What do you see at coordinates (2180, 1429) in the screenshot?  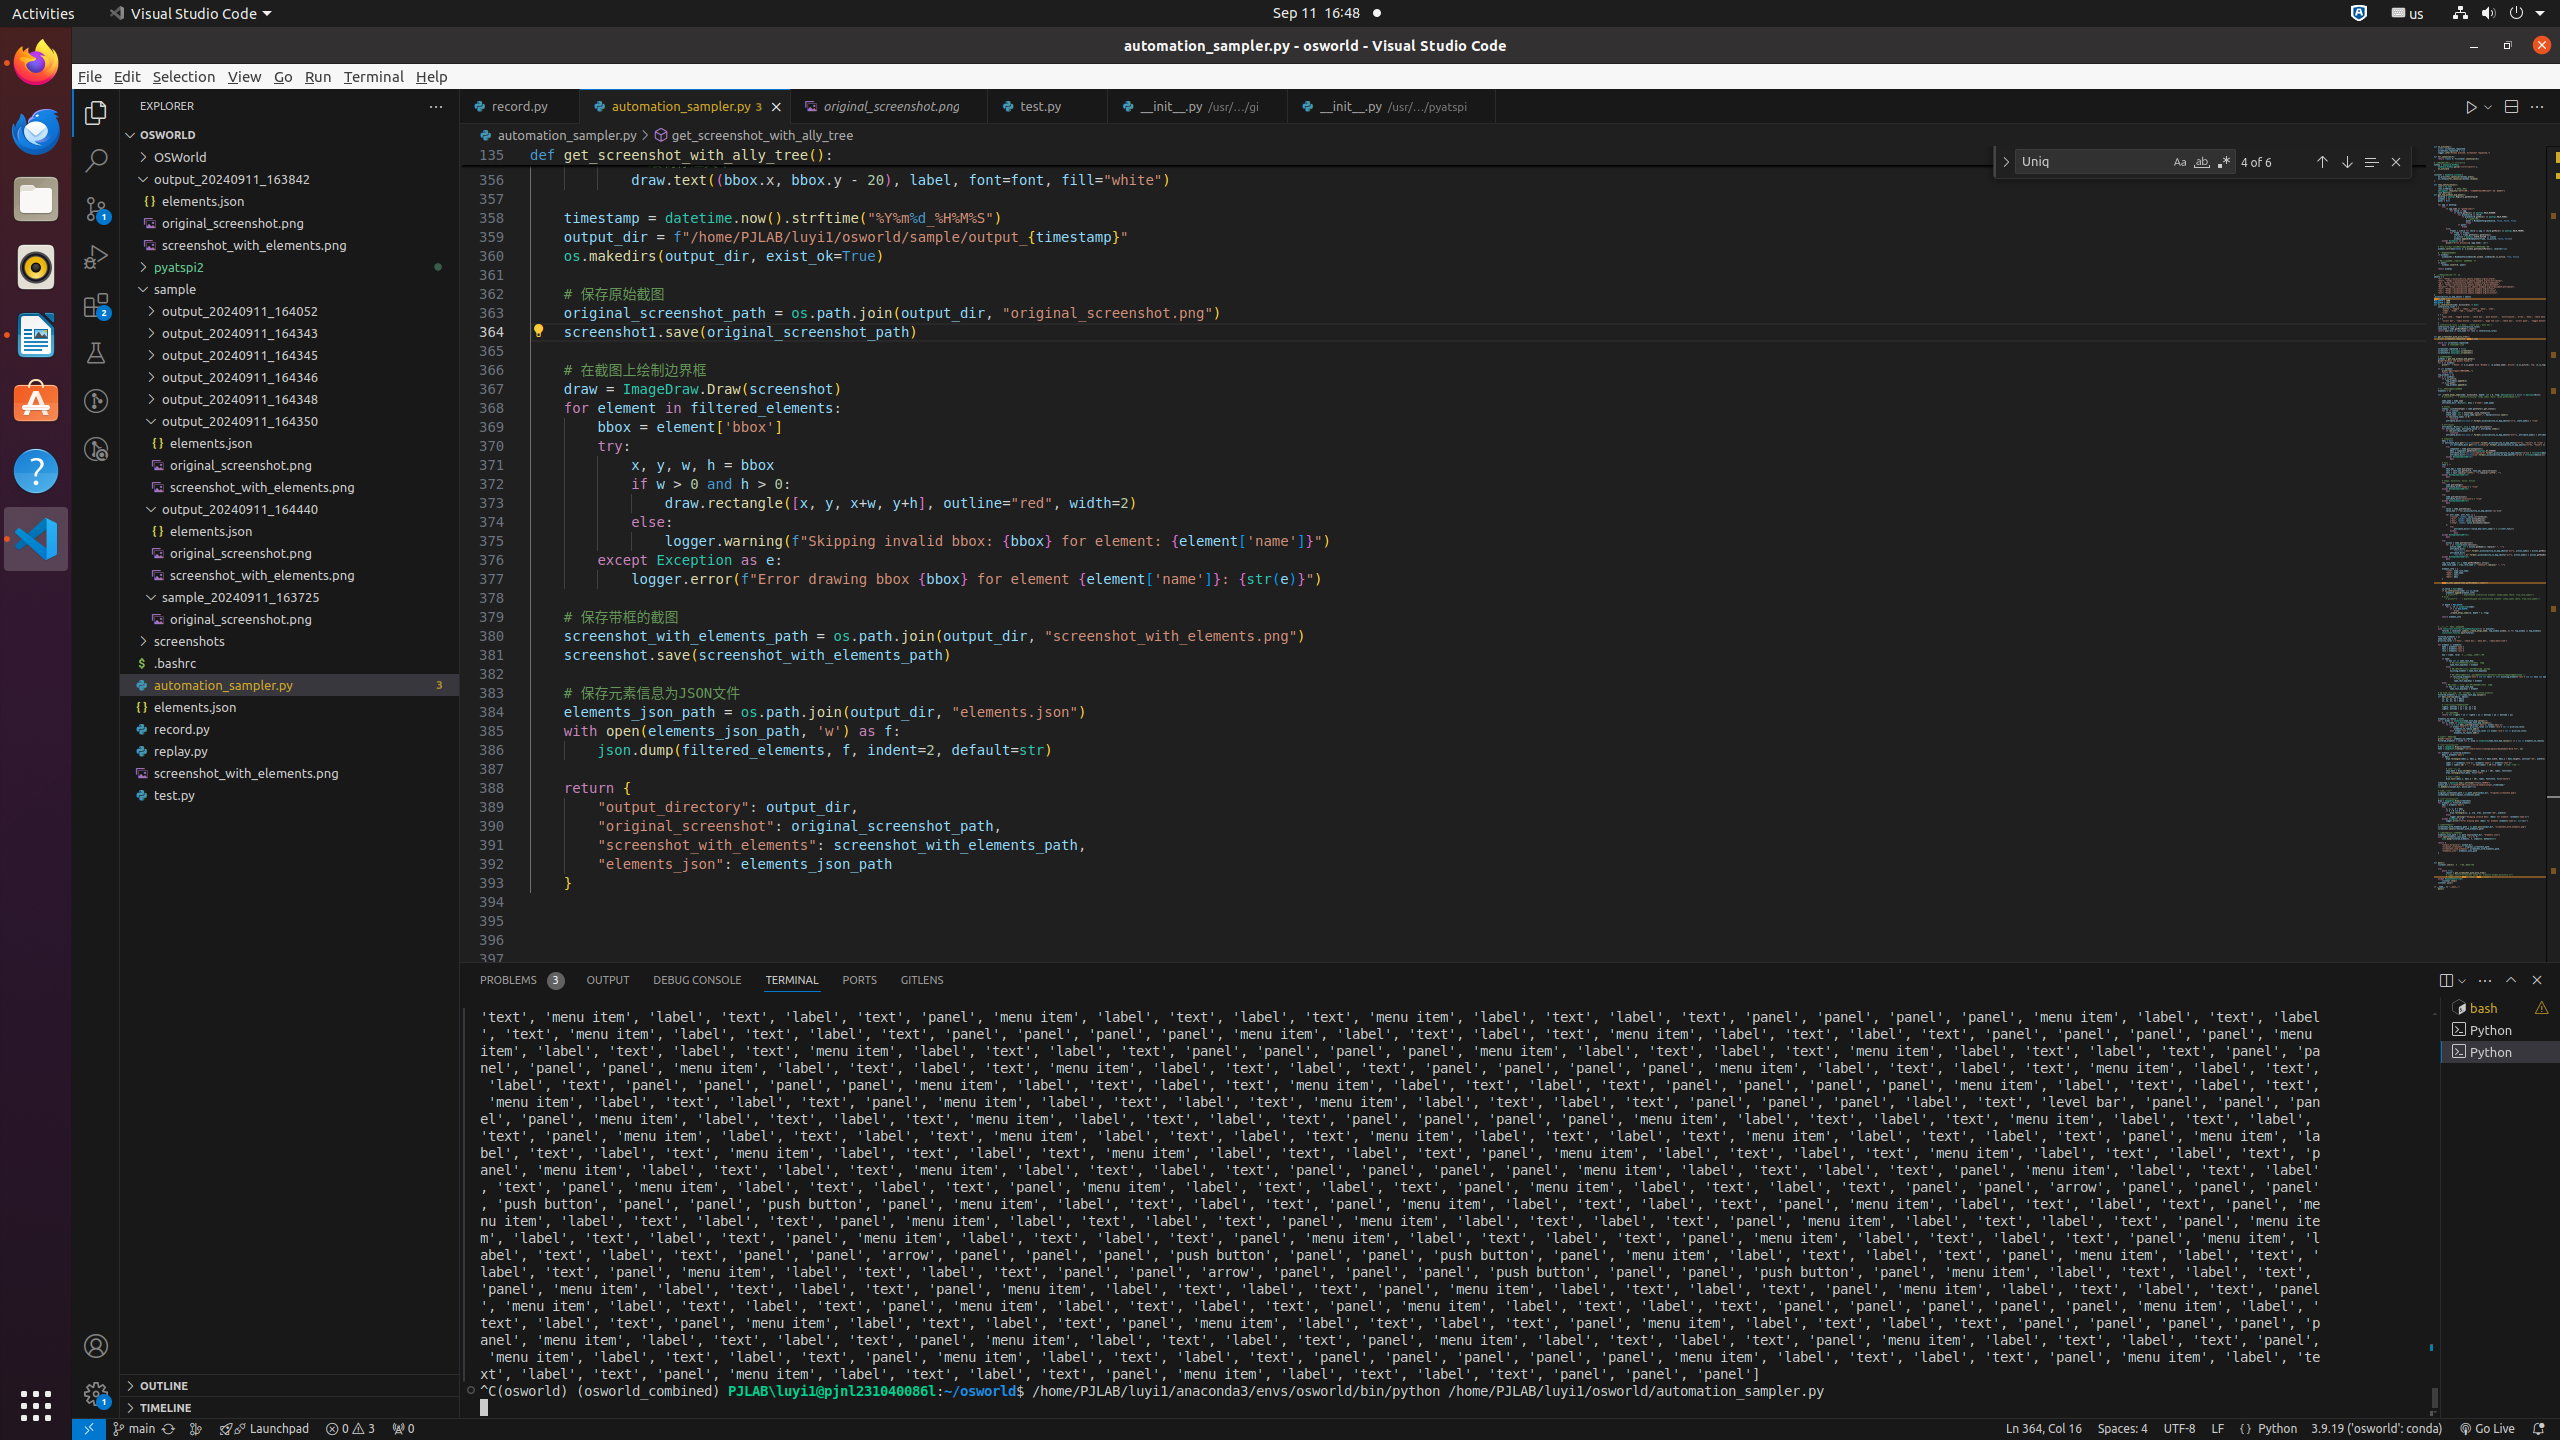 I see `UTF-8` at bounding box center [2180, 1429].